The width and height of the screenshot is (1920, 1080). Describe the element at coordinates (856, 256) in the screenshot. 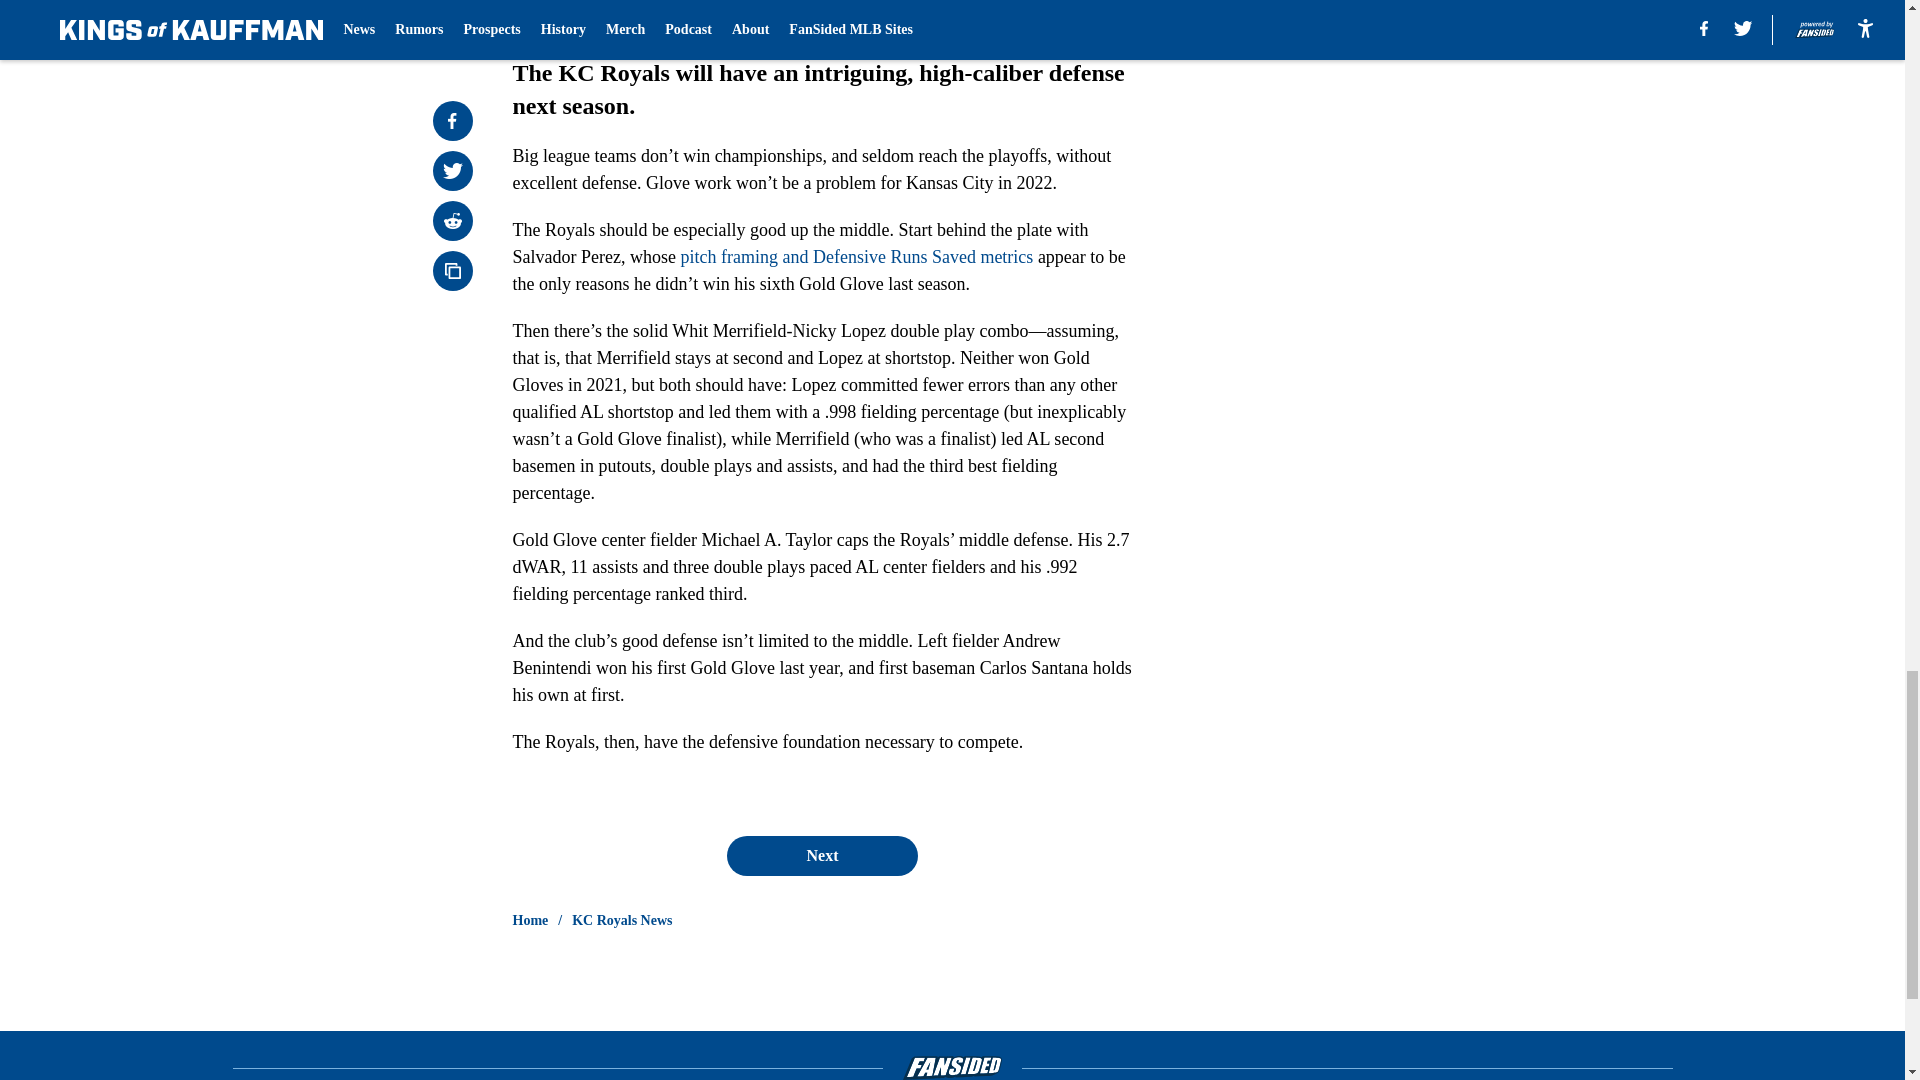

I see `pitch framing and Defensive Runs Saved metrics` at that location.